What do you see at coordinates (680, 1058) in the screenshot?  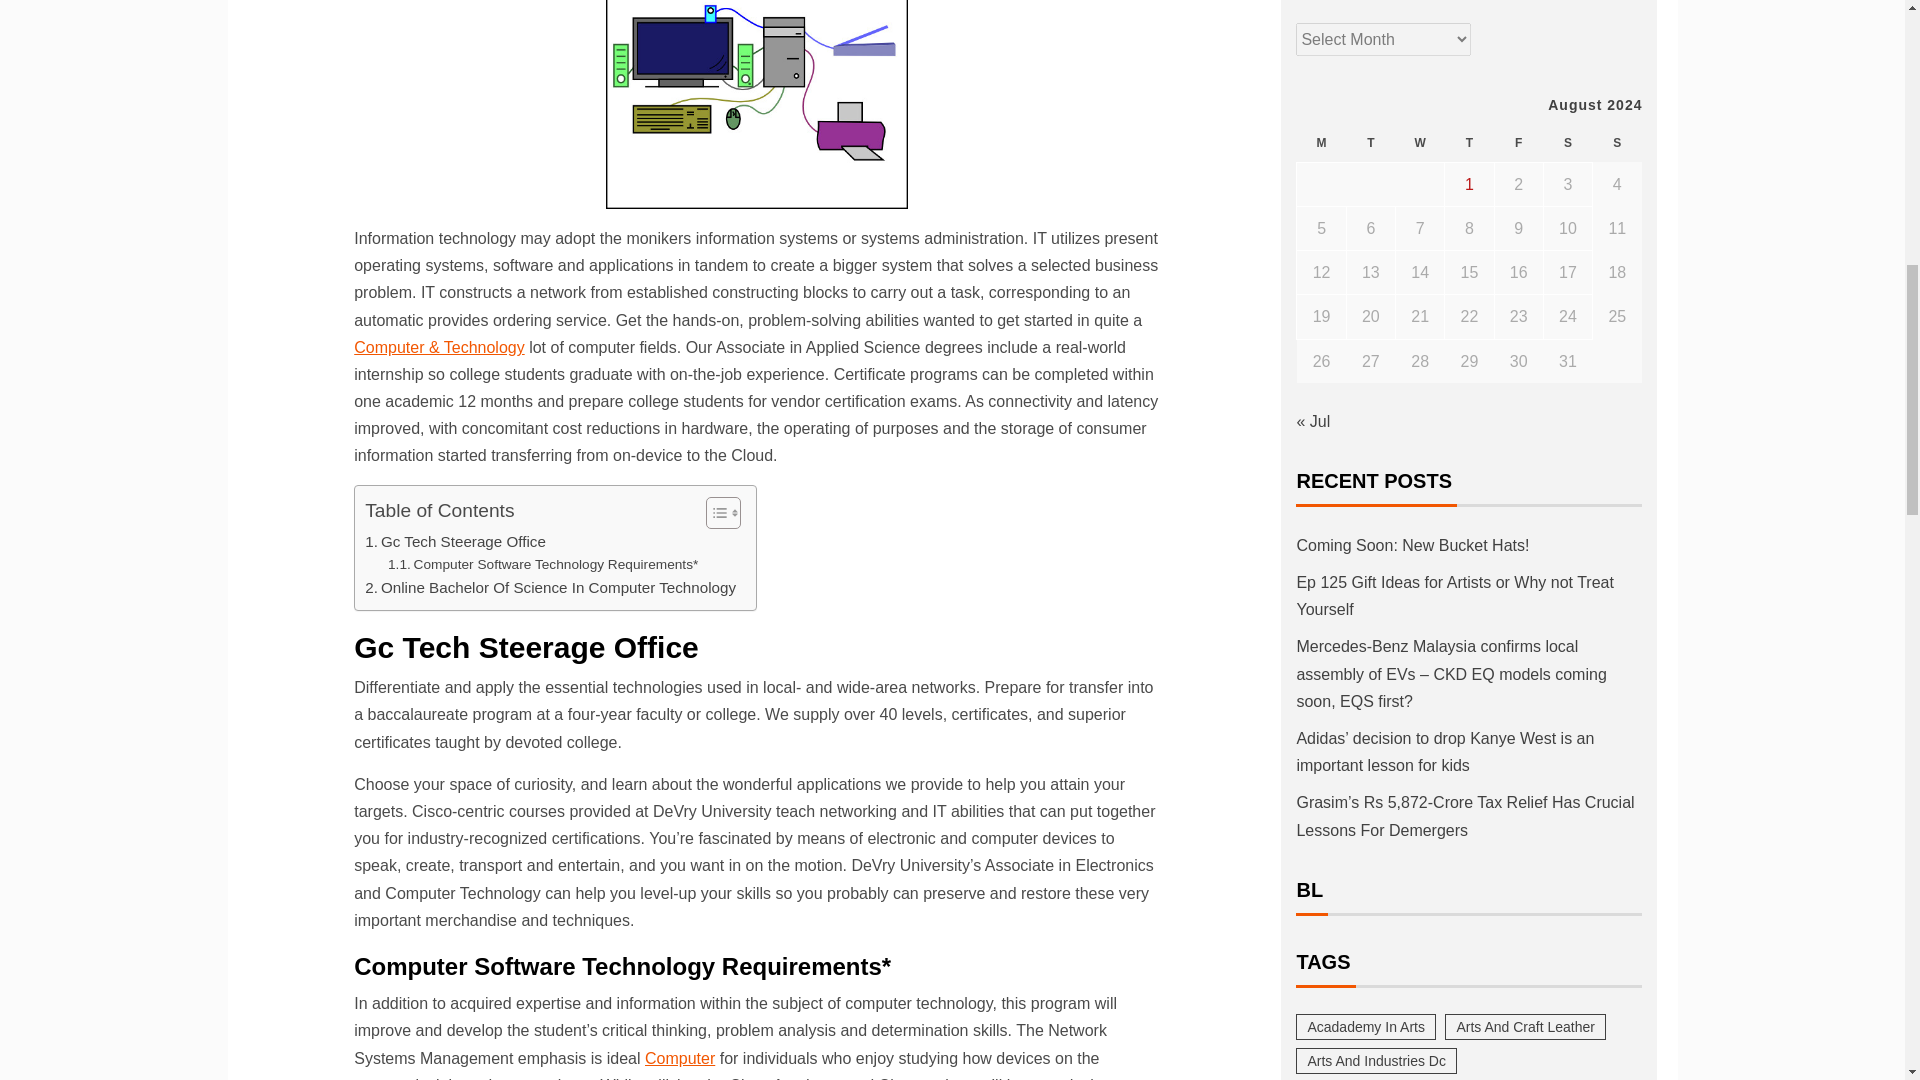 I see `Computer` at bounding box center [680, 1058].